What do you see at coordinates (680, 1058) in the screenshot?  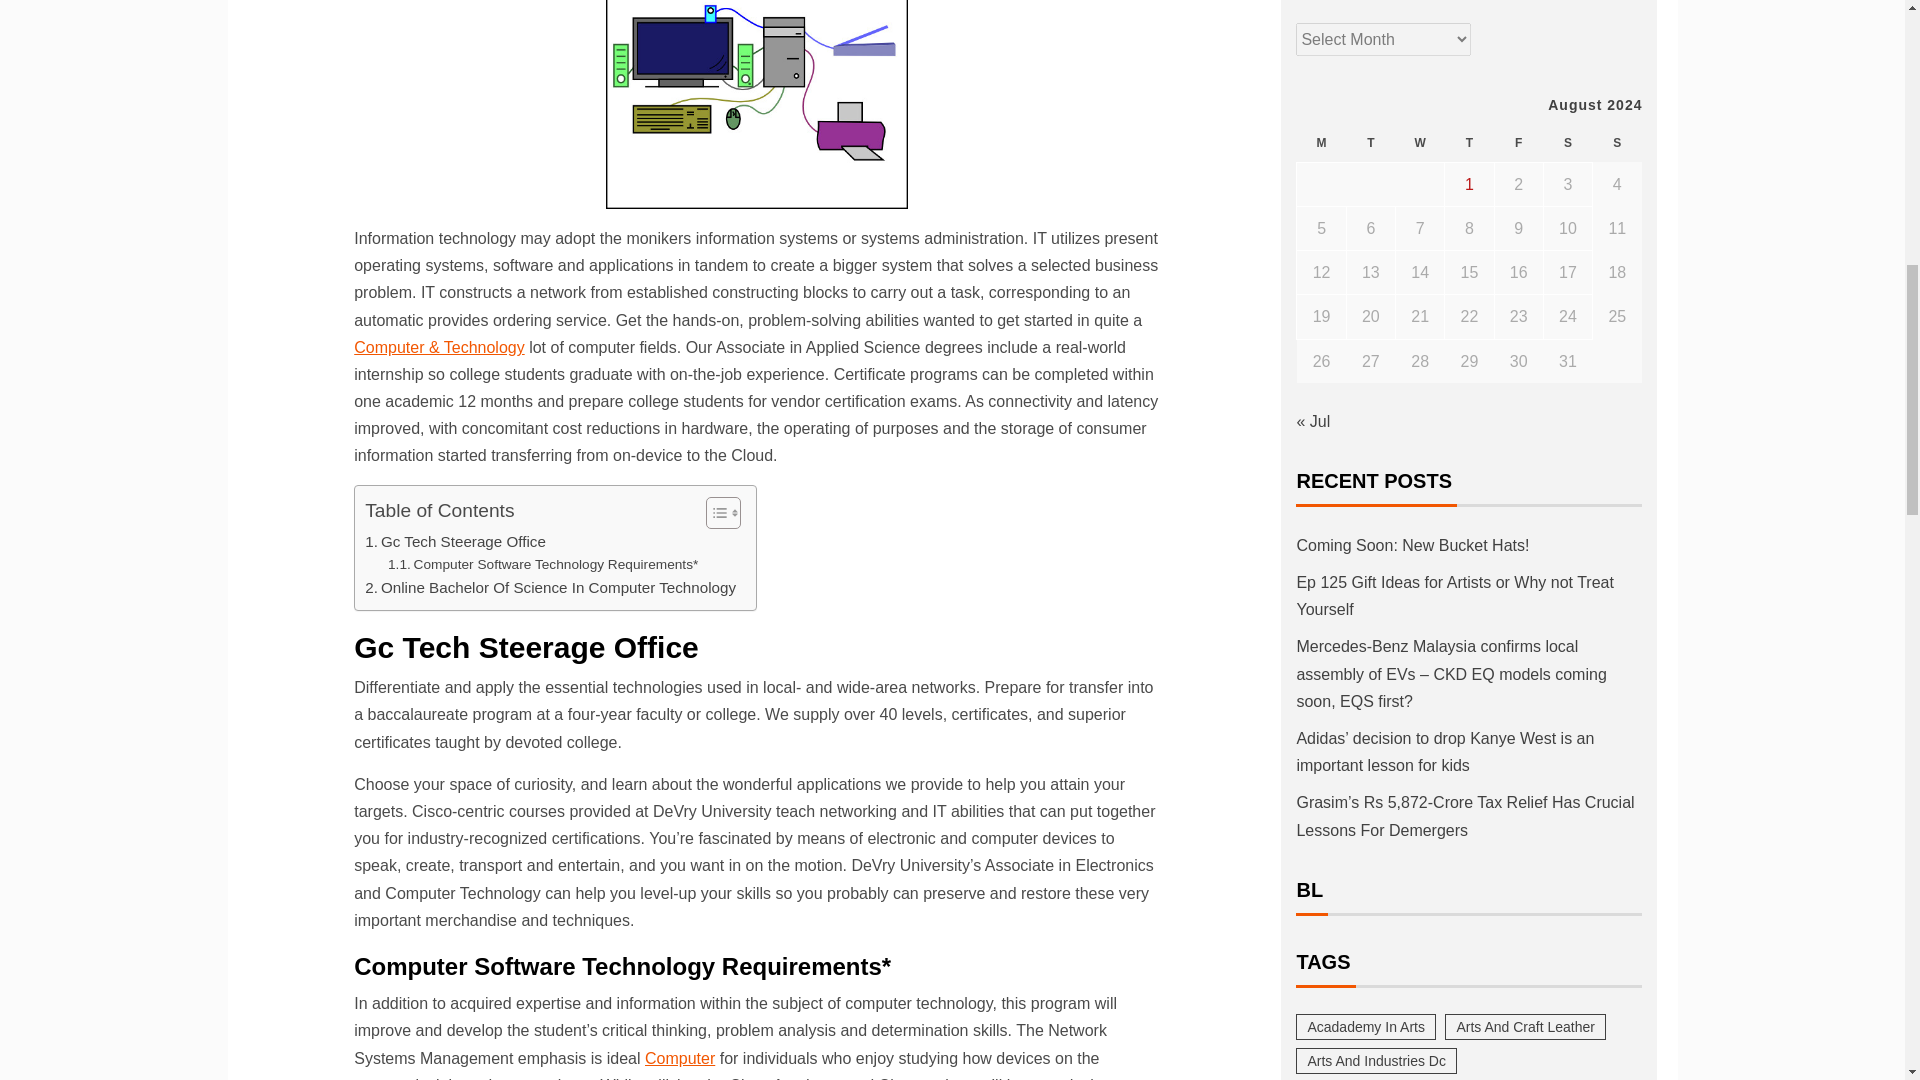 I see `Computer` at bounding box center [680, 1058].